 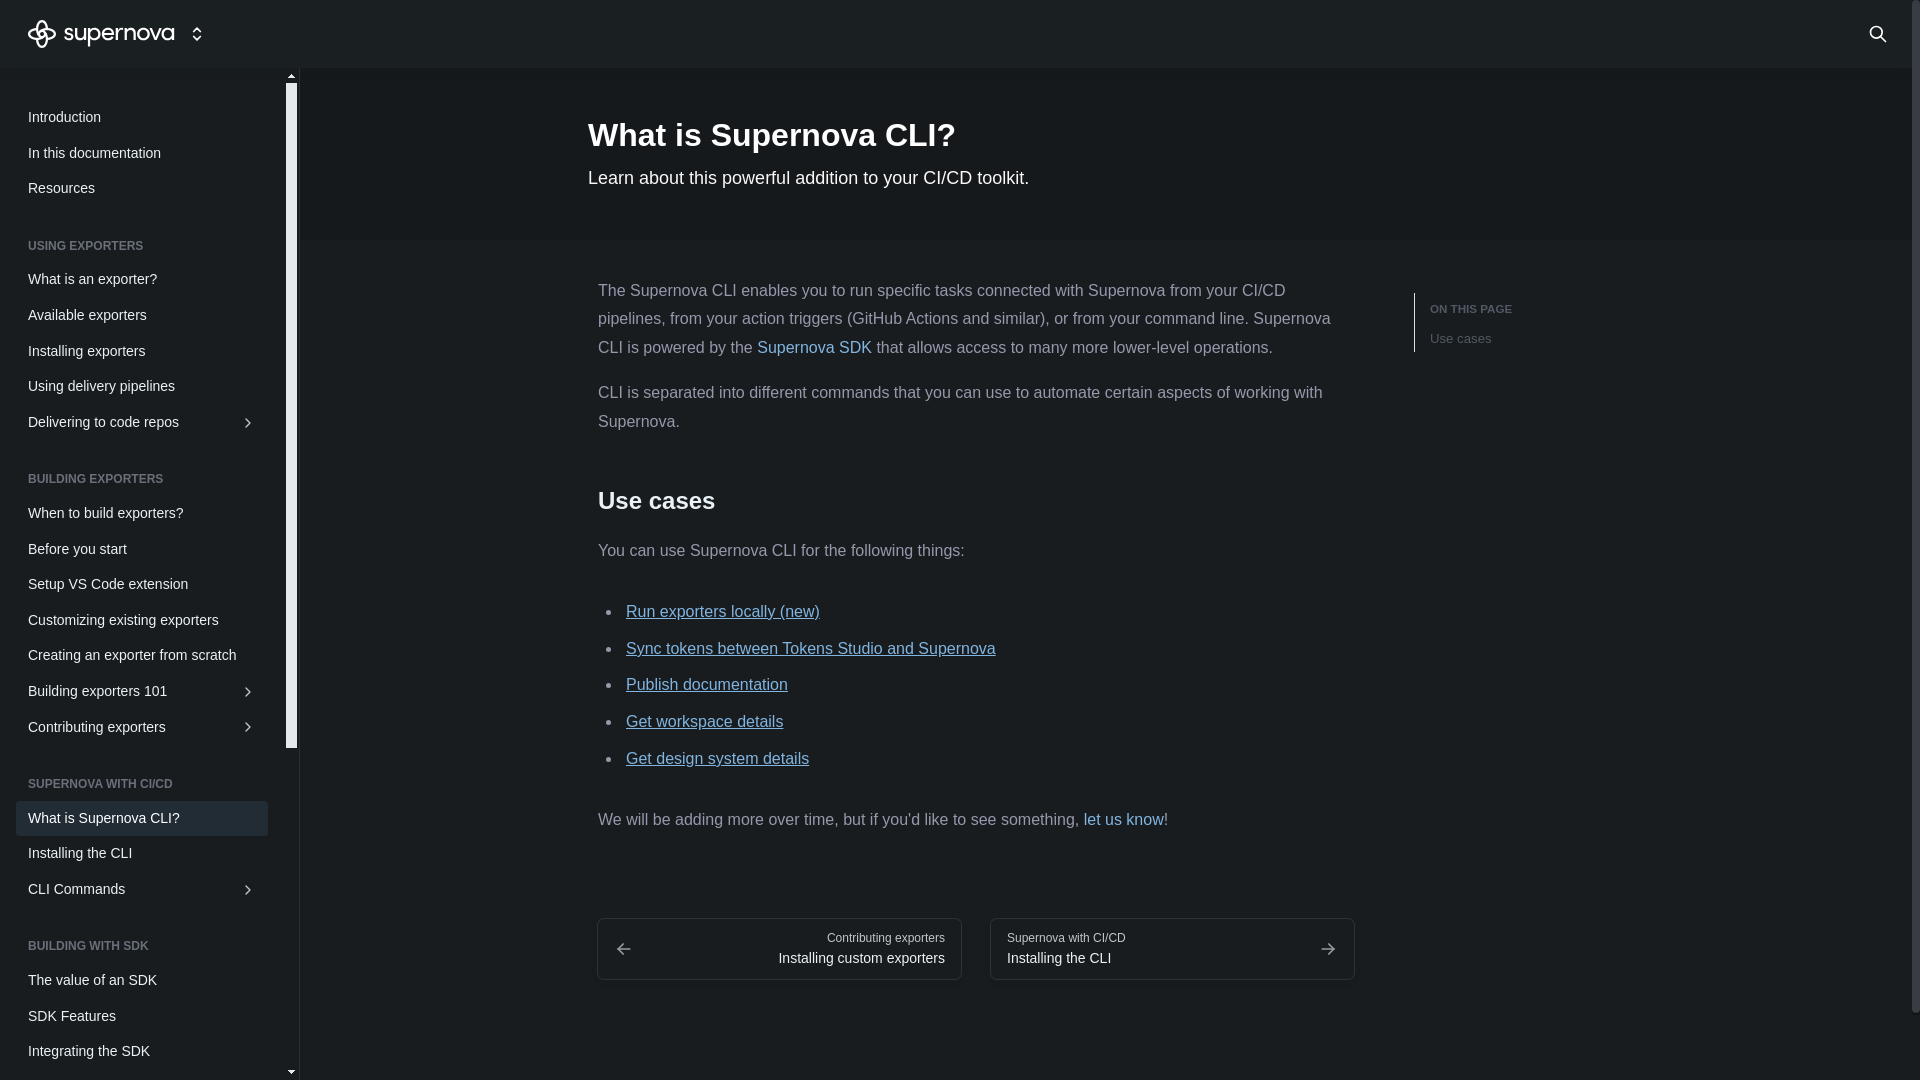 I want to click on USING EXPORTERS, so click(x=142, y=250).